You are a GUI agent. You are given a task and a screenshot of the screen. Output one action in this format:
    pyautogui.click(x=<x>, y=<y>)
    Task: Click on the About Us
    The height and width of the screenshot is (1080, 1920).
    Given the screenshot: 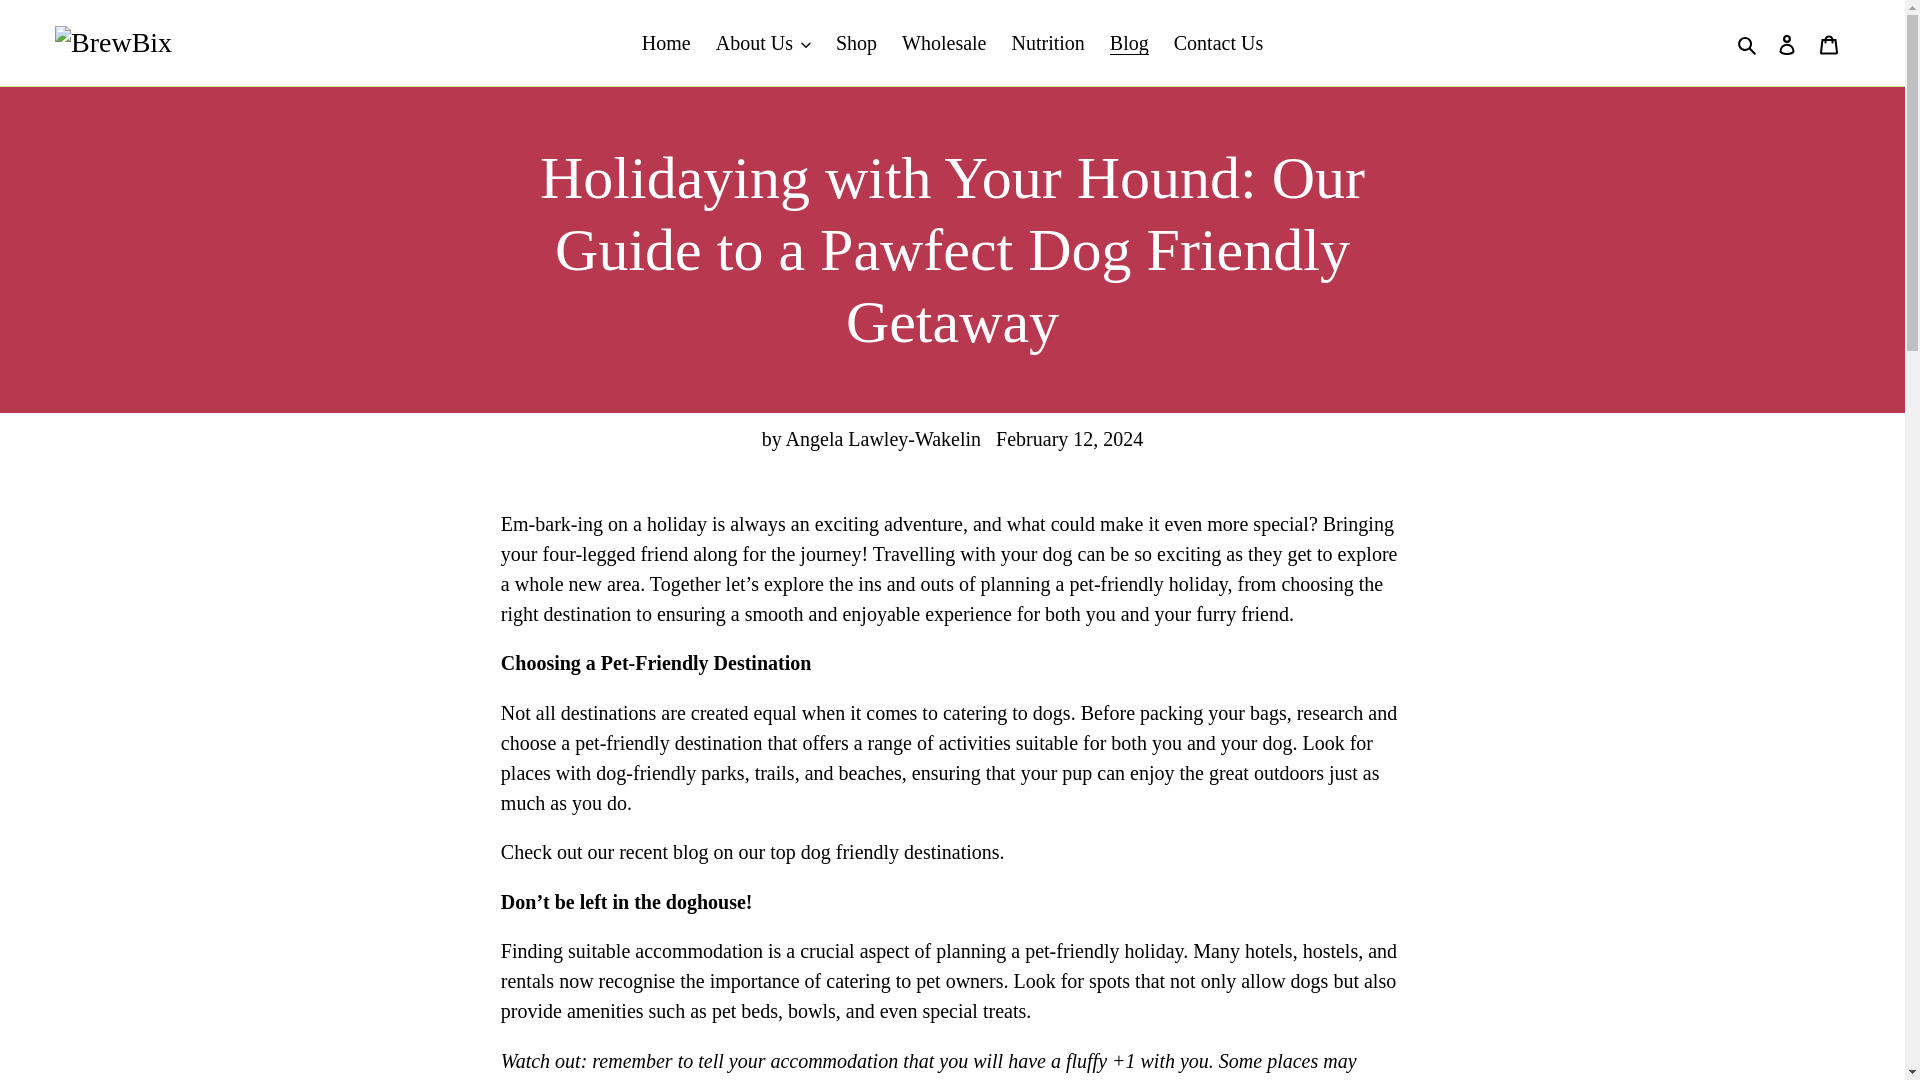 What is the action you would take?
    pyautogui.click(x=764, y=42)
    